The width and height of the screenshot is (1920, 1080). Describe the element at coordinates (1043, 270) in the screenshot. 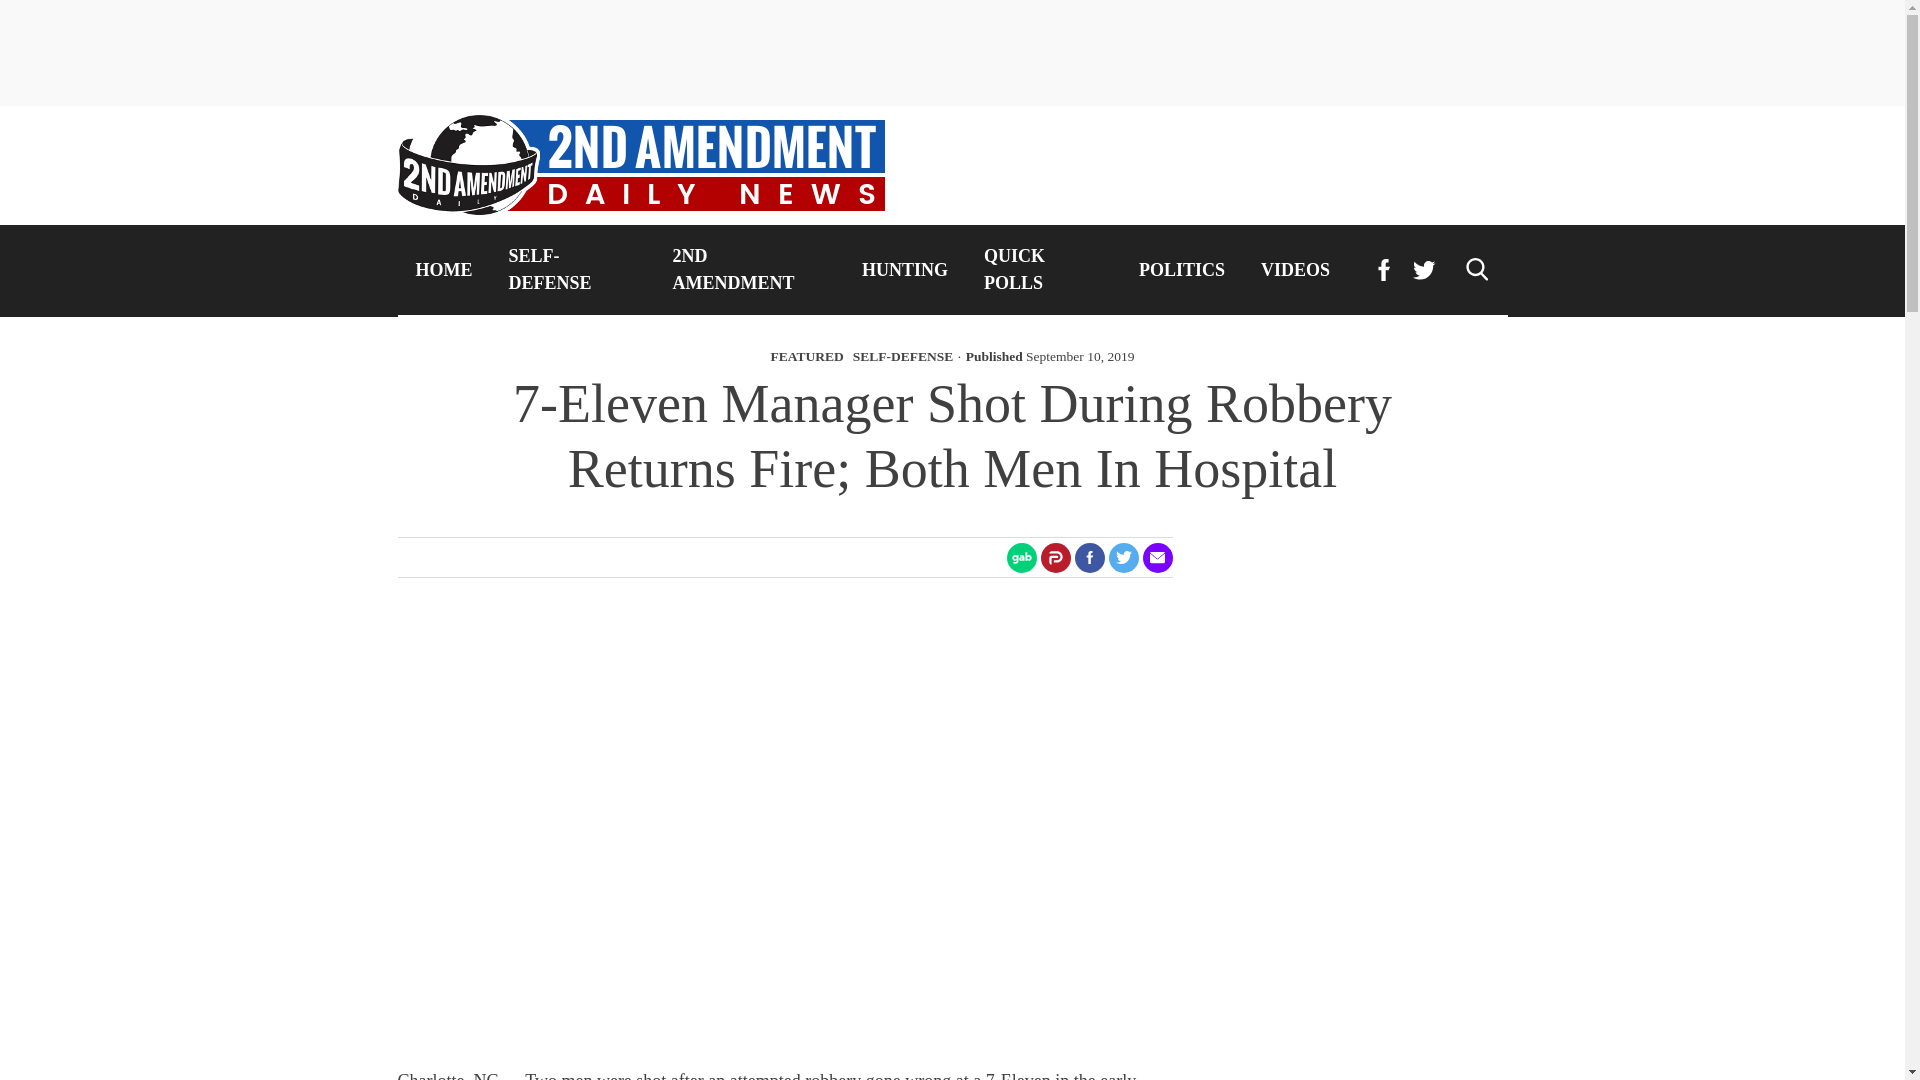

I see `QUICK POLLS` at that location.